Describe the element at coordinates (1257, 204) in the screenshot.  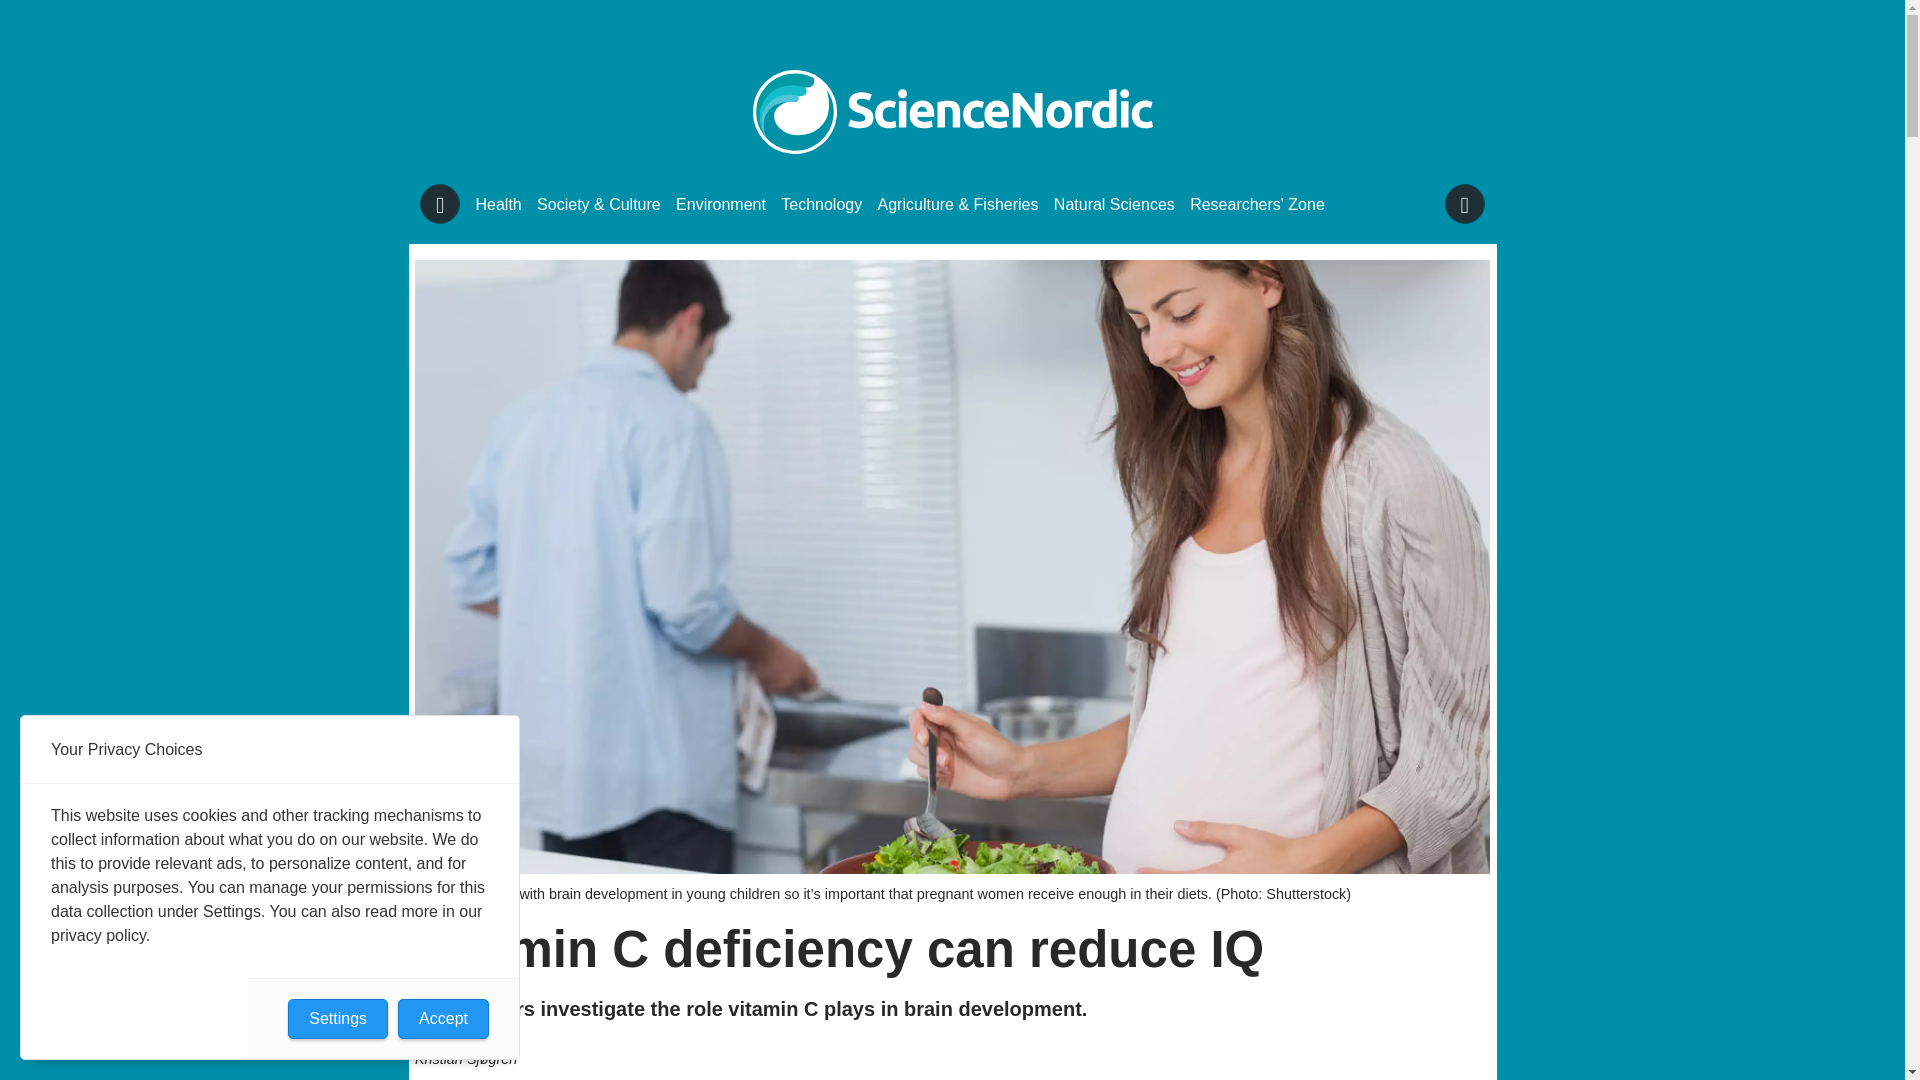
I see `Researchers' Zone` at that location.